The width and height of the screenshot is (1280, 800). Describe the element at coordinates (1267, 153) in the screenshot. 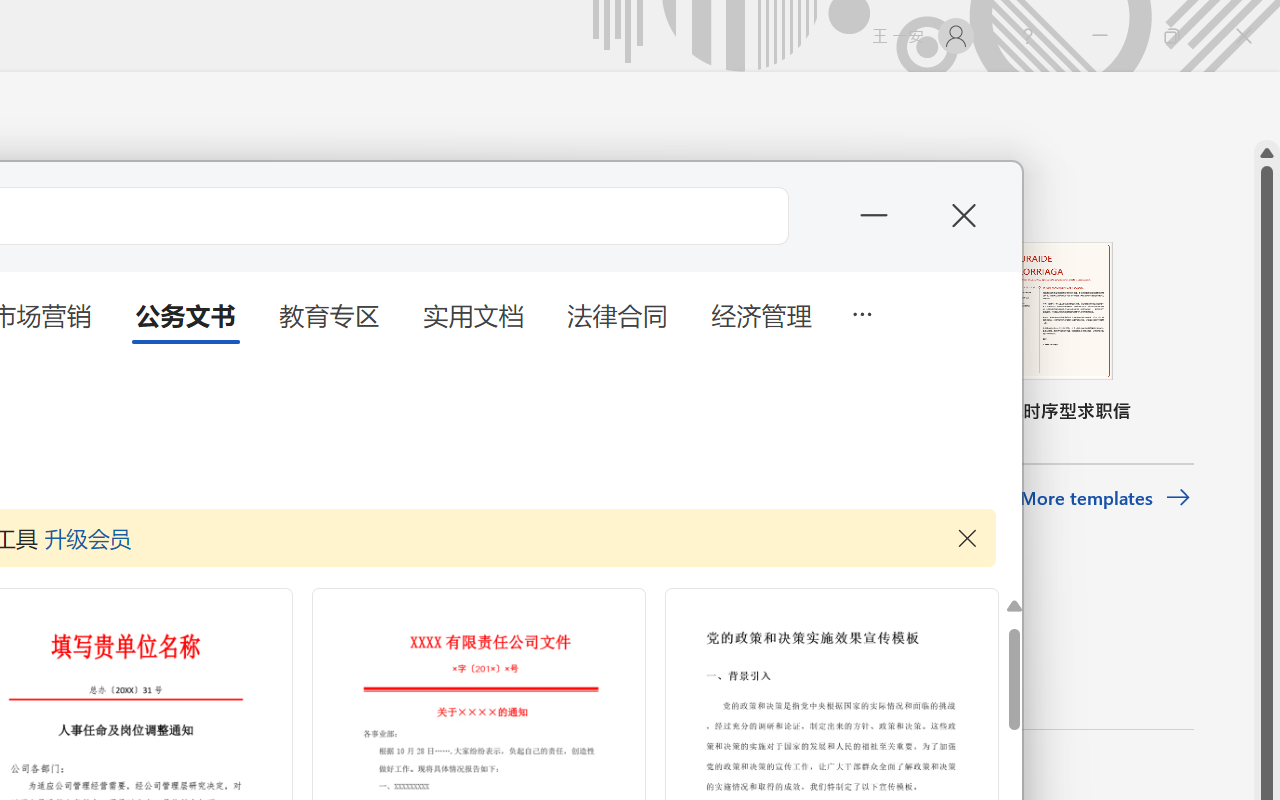

I see `Line up` at that location.